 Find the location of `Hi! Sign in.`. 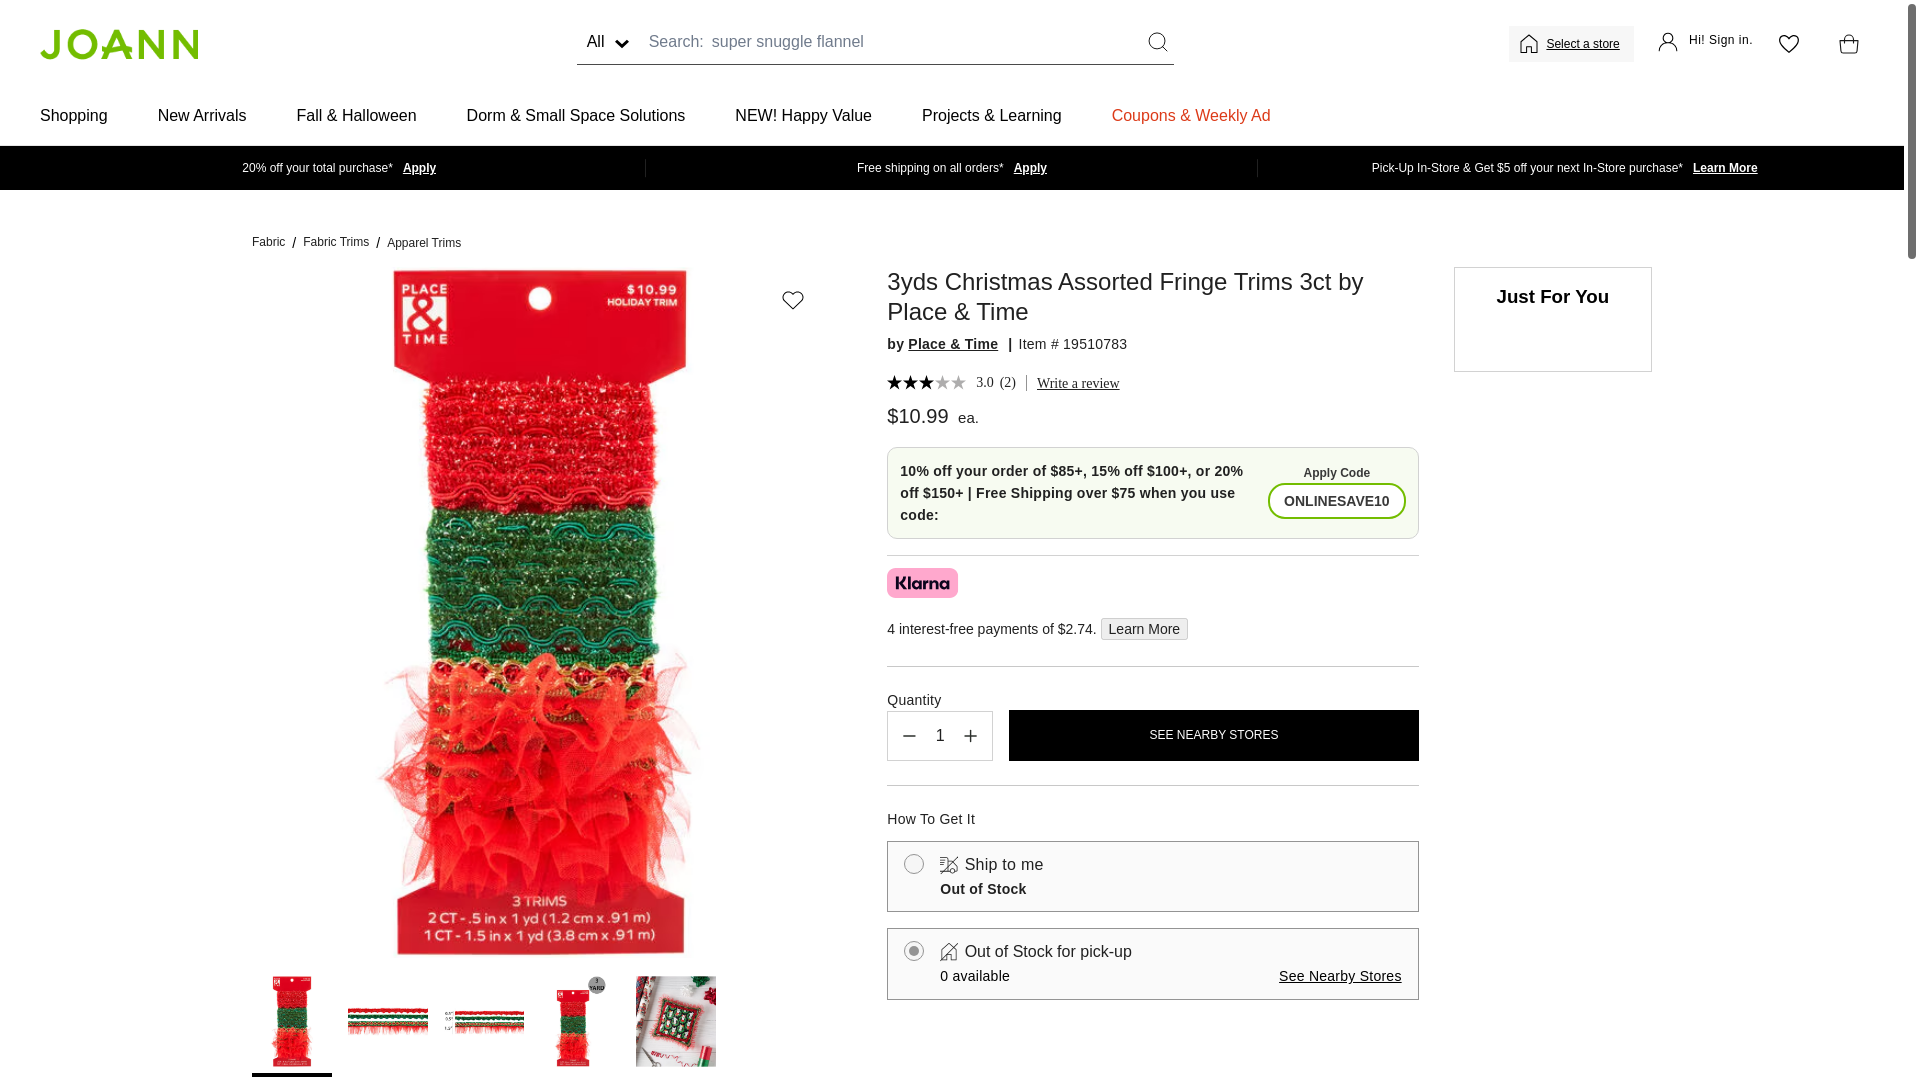

Hi! Sign in. is located at coordinates (1705, 44).